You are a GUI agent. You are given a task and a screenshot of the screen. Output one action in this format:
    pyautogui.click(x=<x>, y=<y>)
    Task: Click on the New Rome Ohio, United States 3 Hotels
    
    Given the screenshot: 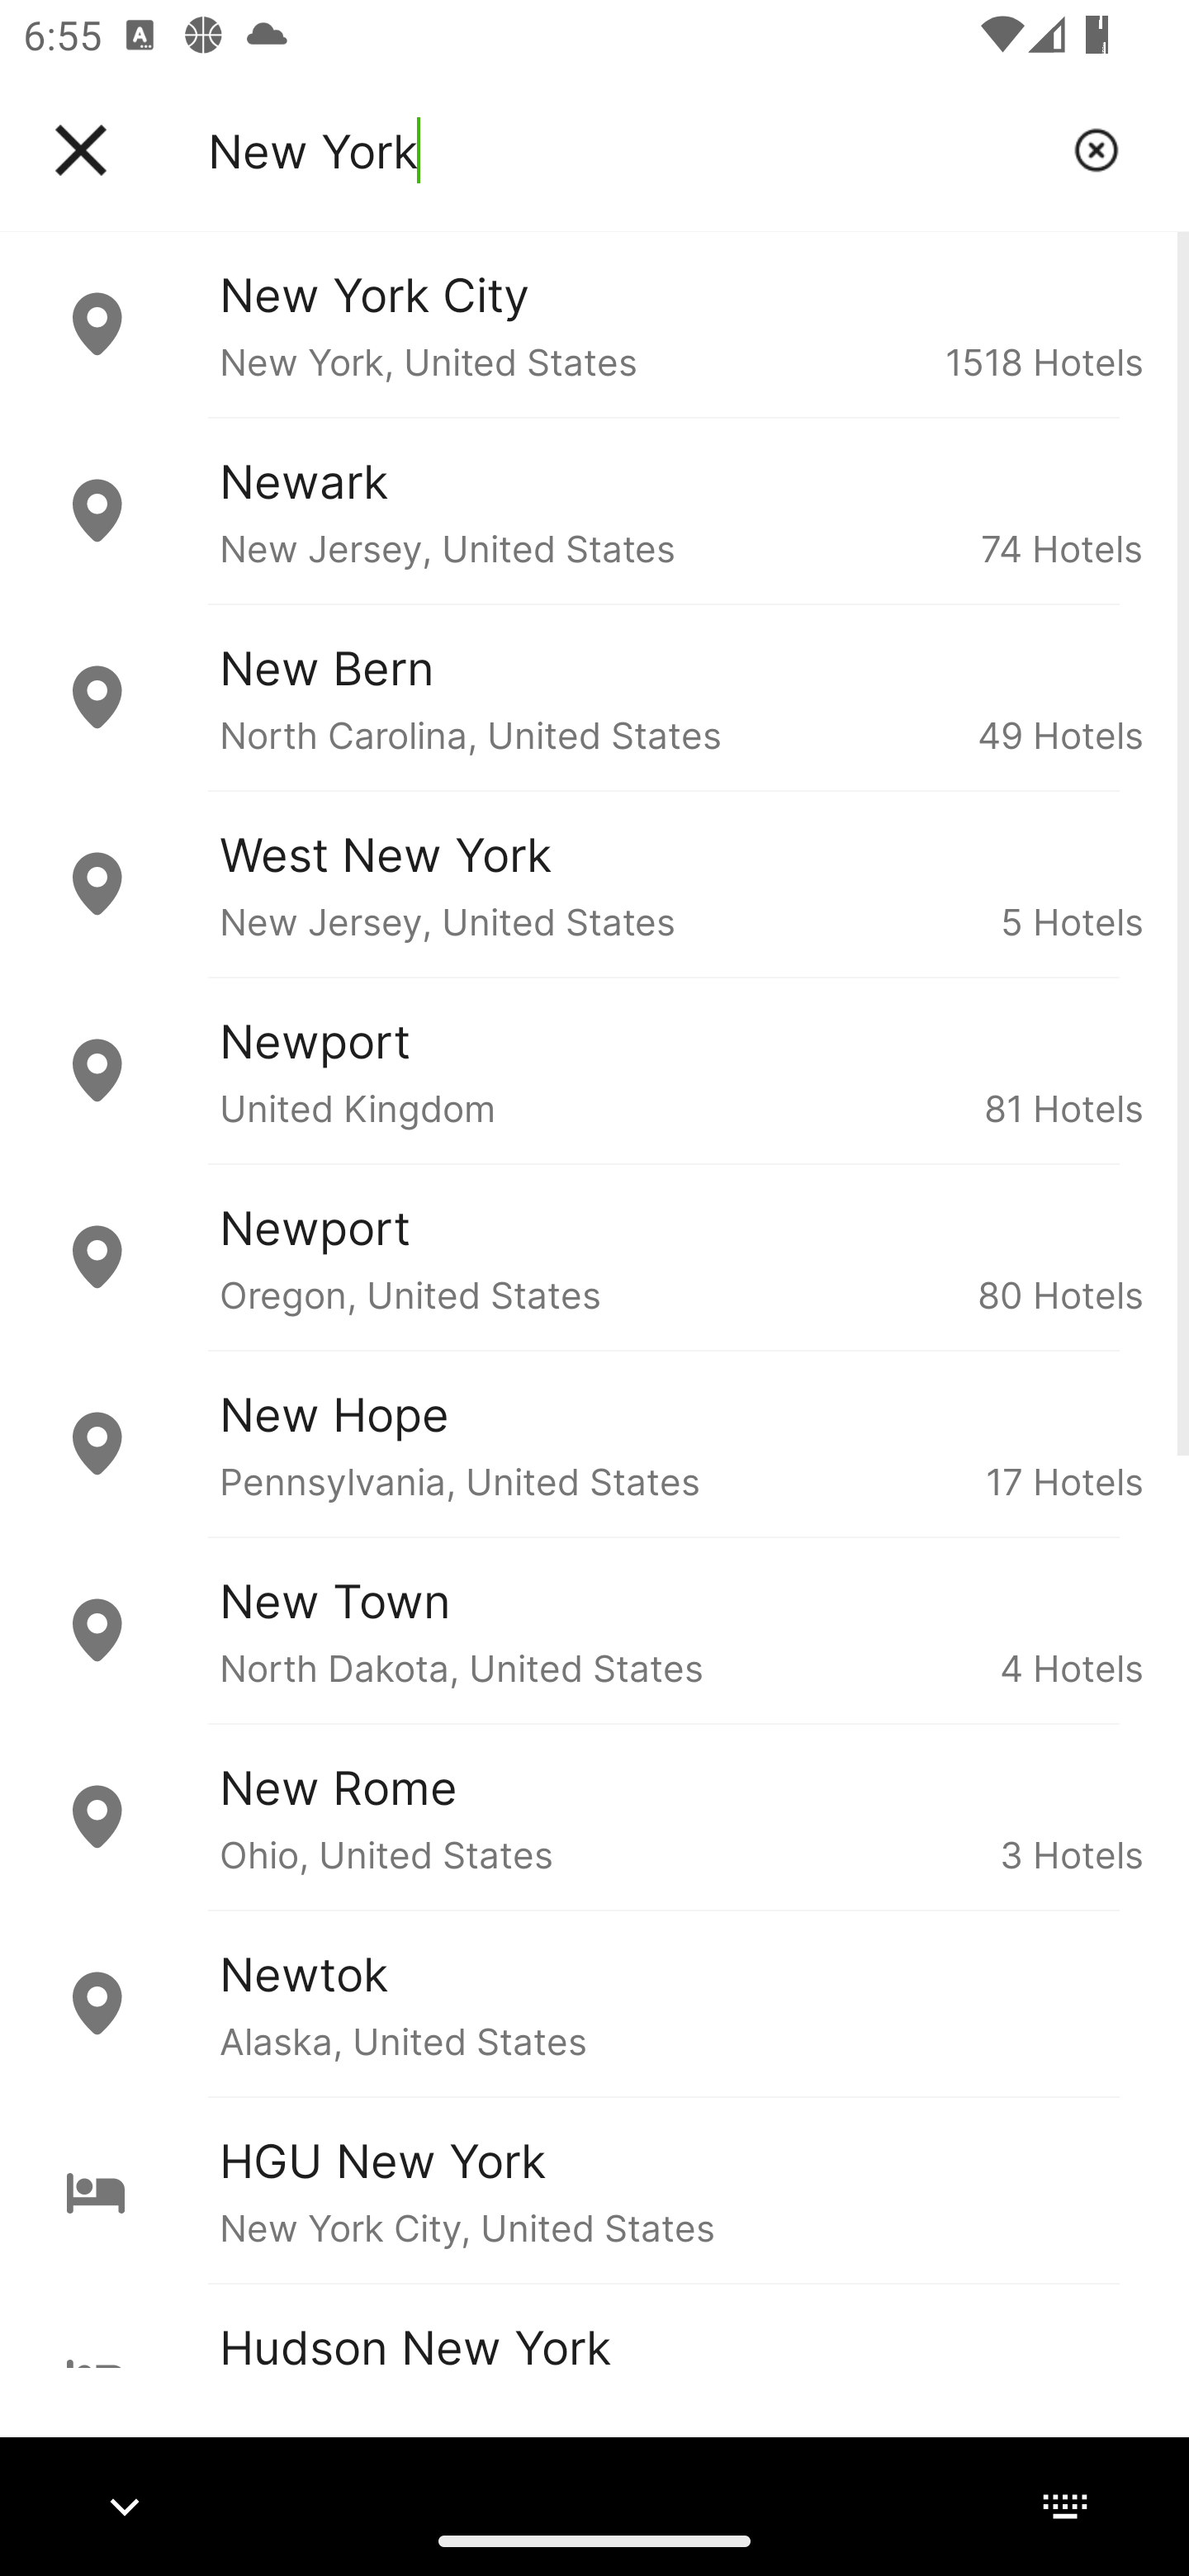 What is the action you would take?
    pyautogui.click(x=594, y=1816)
    